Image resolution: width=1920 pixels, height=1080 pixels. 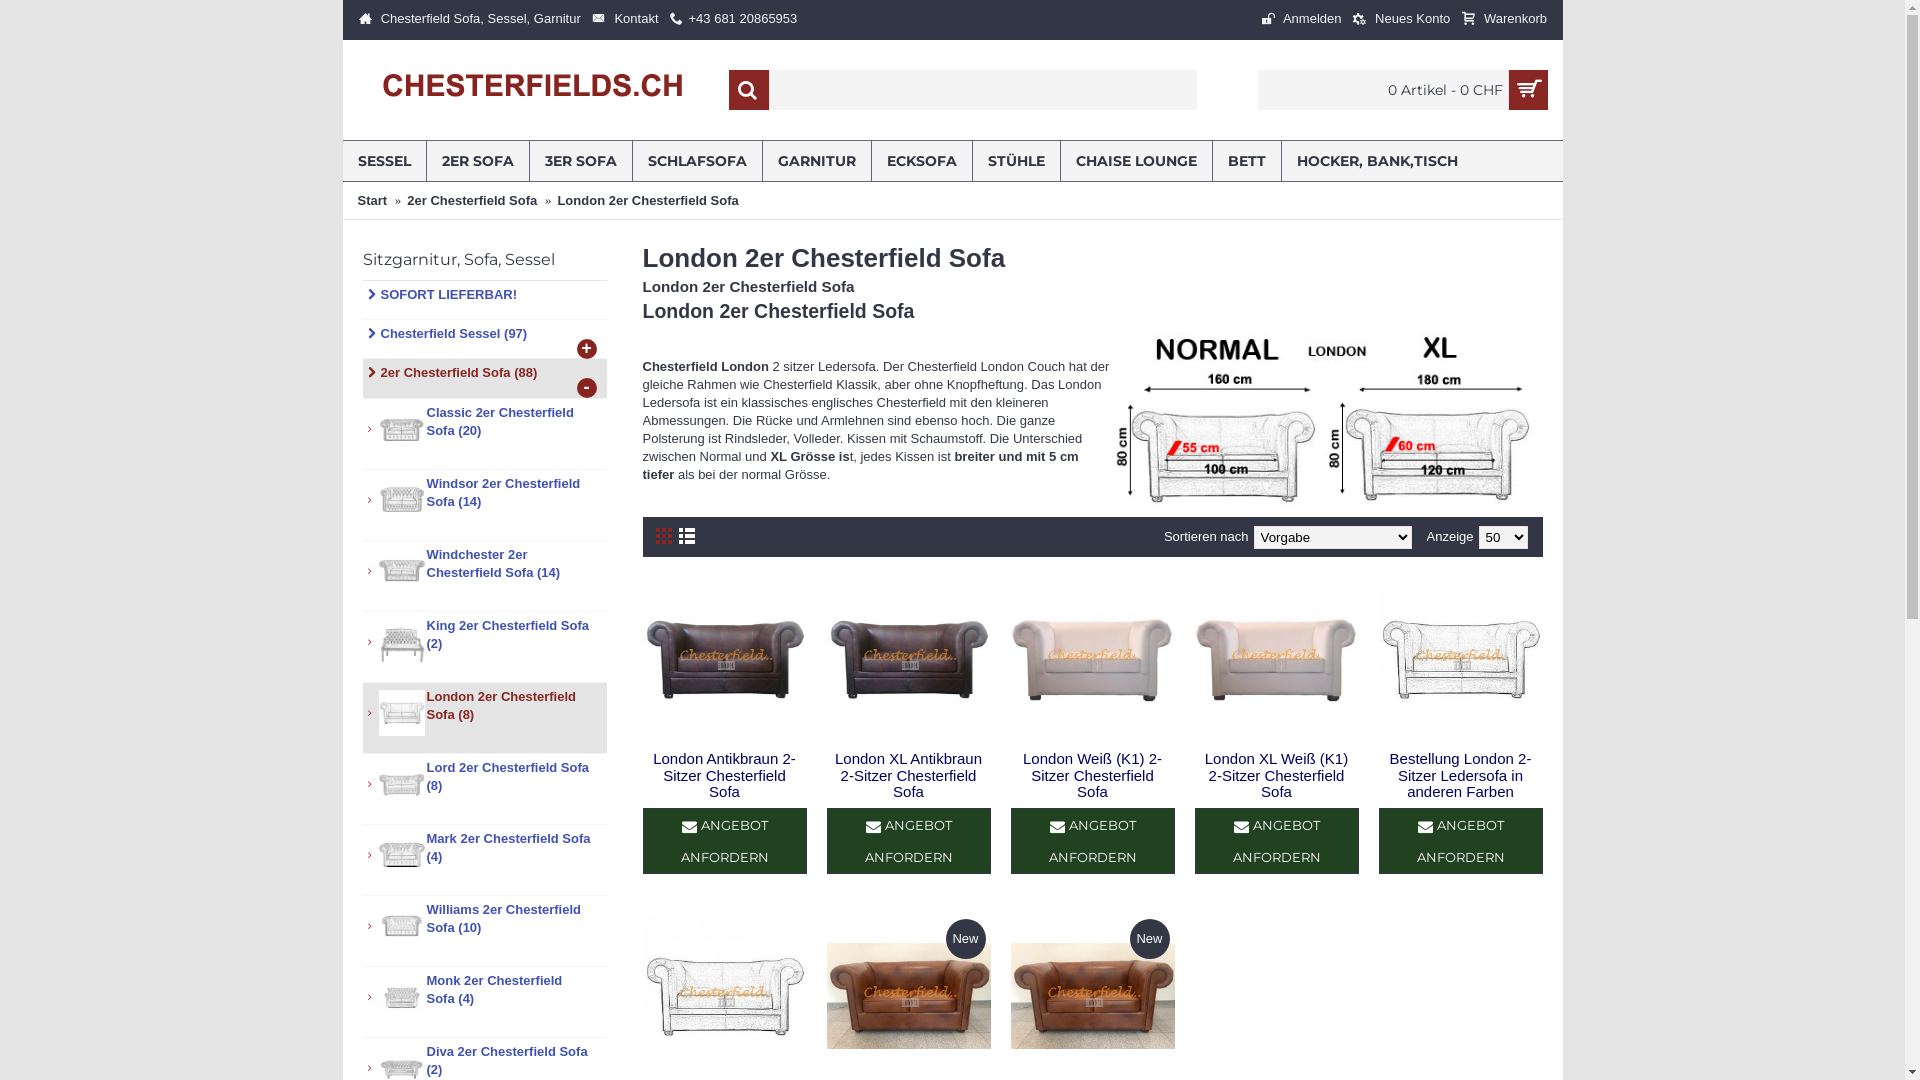 What do you see at coordinates (484, 506) in the screenshot?
I see `Windsor 2er Chesterfield Sofa (14)` at bounding box center [484, 506].